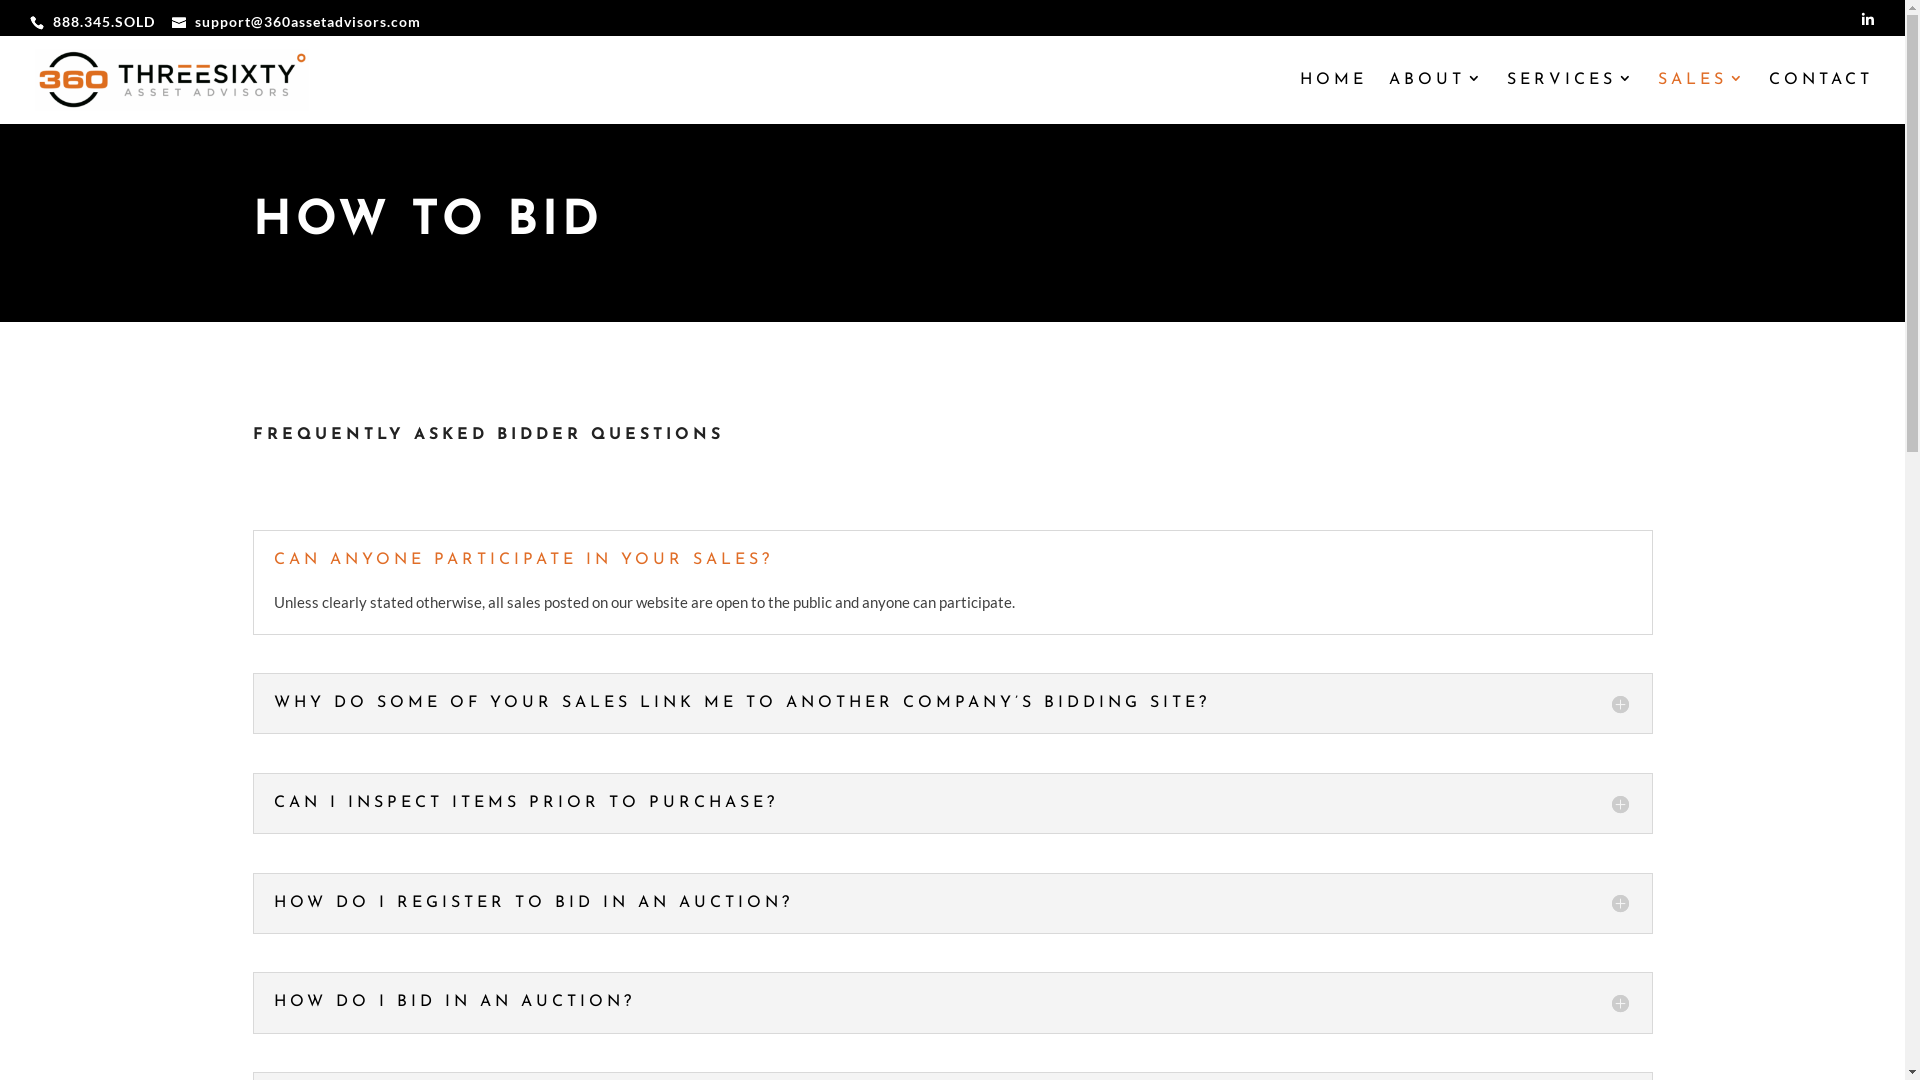 Image resolution: width=1920 pixels, height=1080 pixels. What do you see at coordinates (1334, 98) in the screenshot?
I see `HOME` at bounding box center [1334, 98].